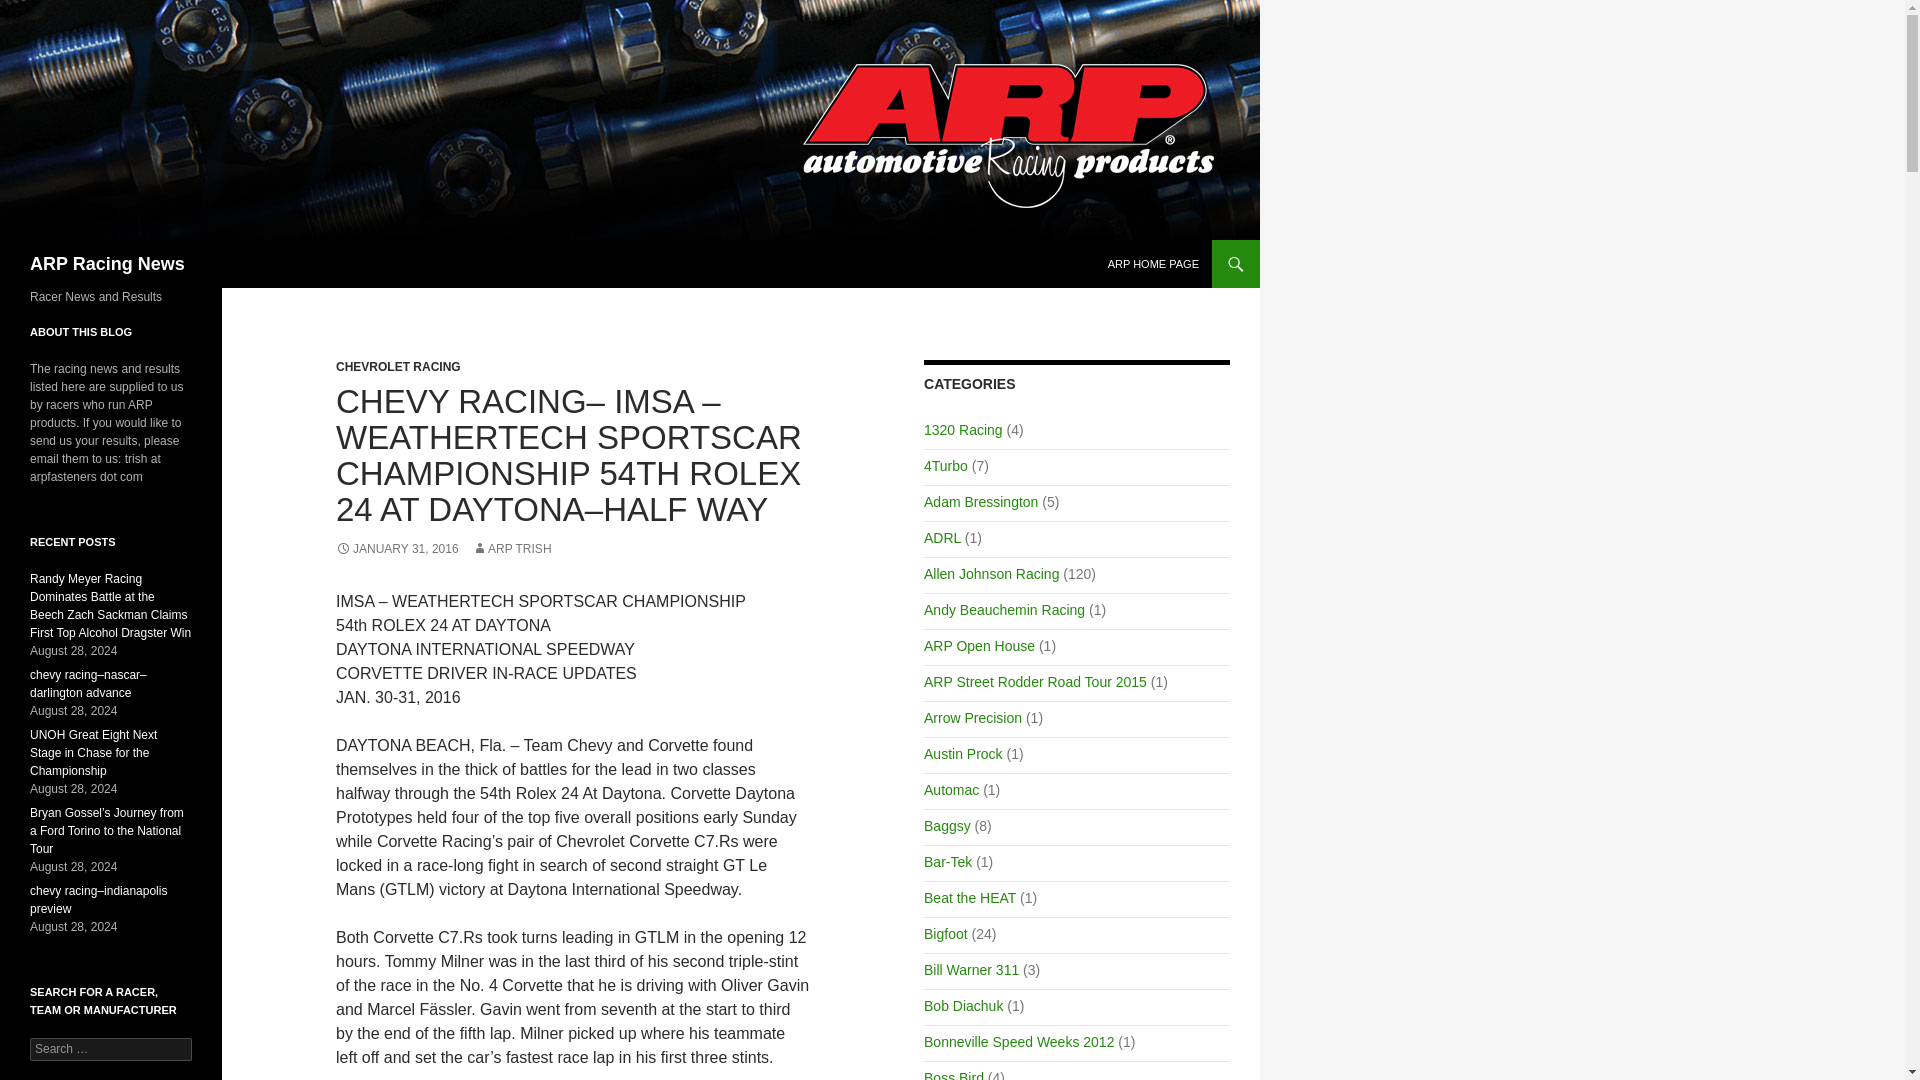 This screenshot has height=1080, width=1920. Describe the element at coordinates (980, 501) in the screenshot. I see `Adam Bressington` at that location.